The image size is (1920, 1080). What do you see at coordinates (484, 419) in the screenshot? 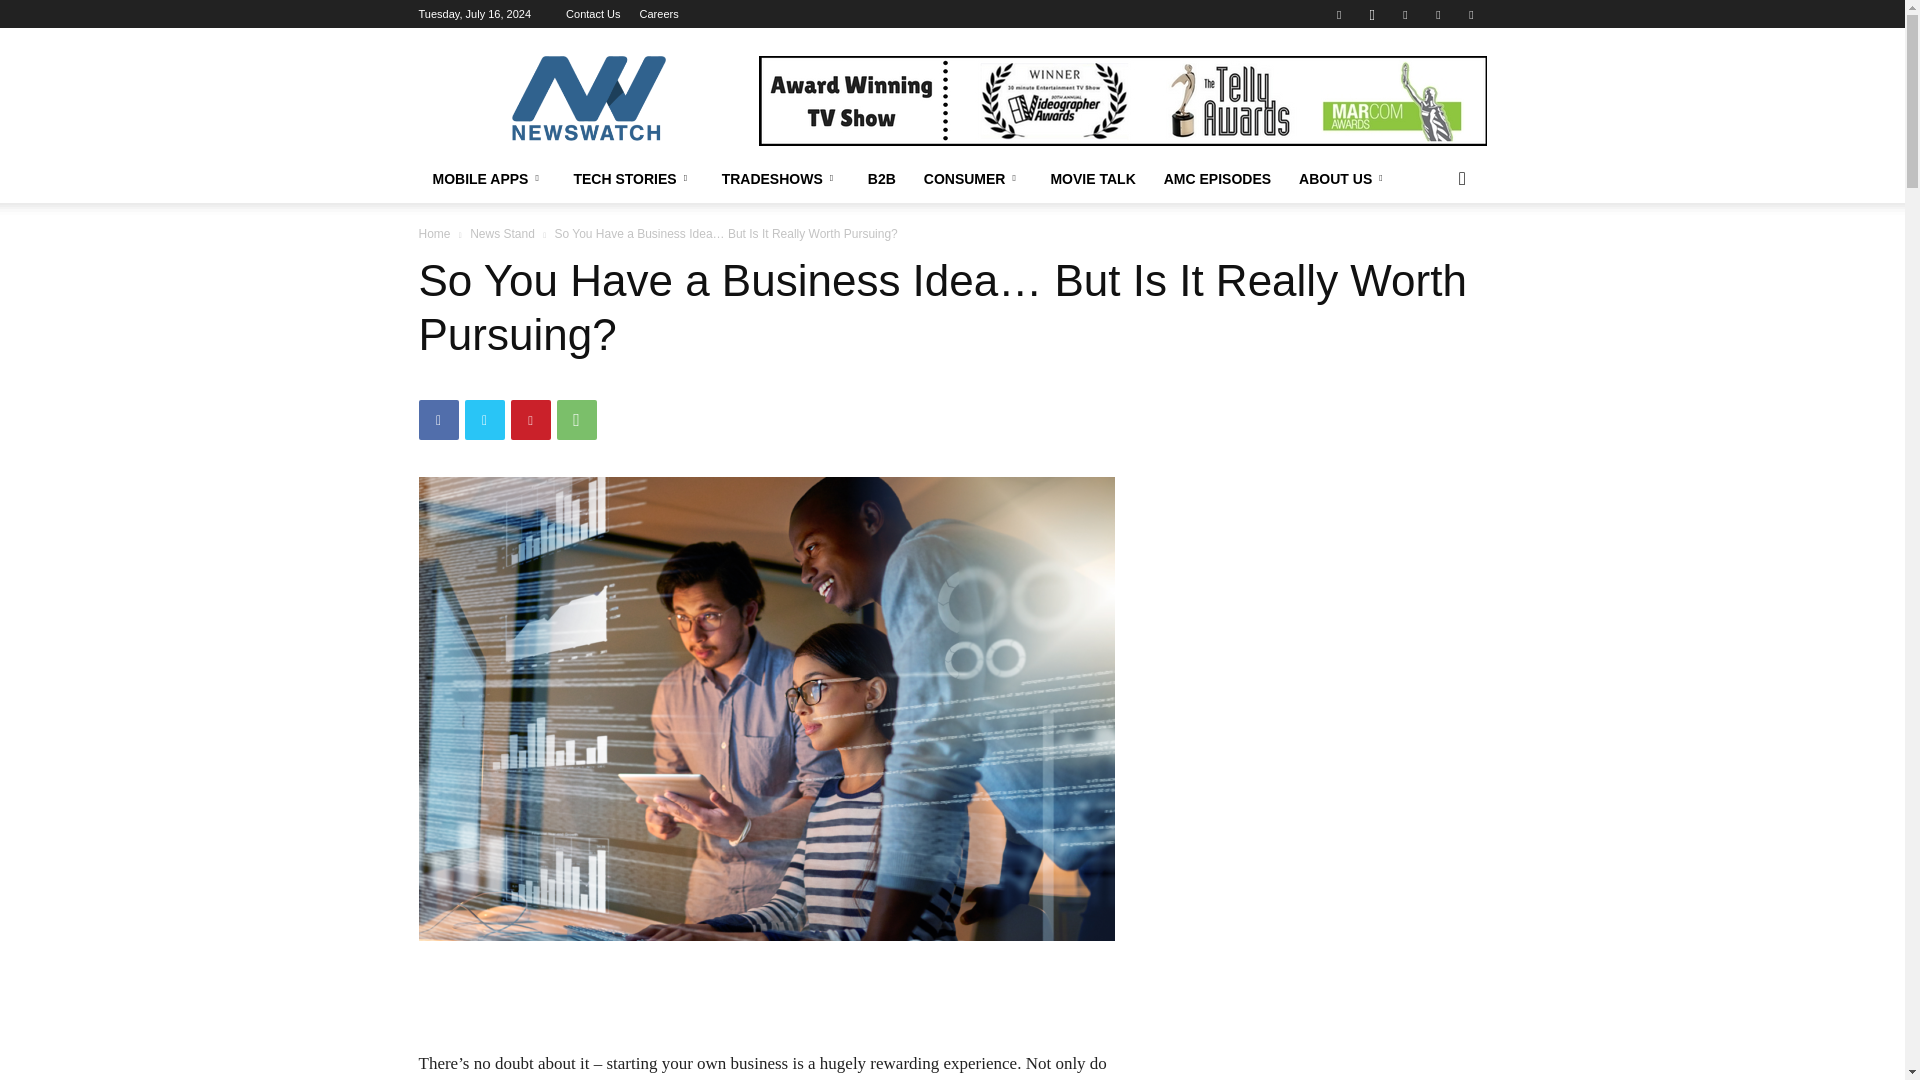
I see `Twitter` at bounding box center [484, 419].